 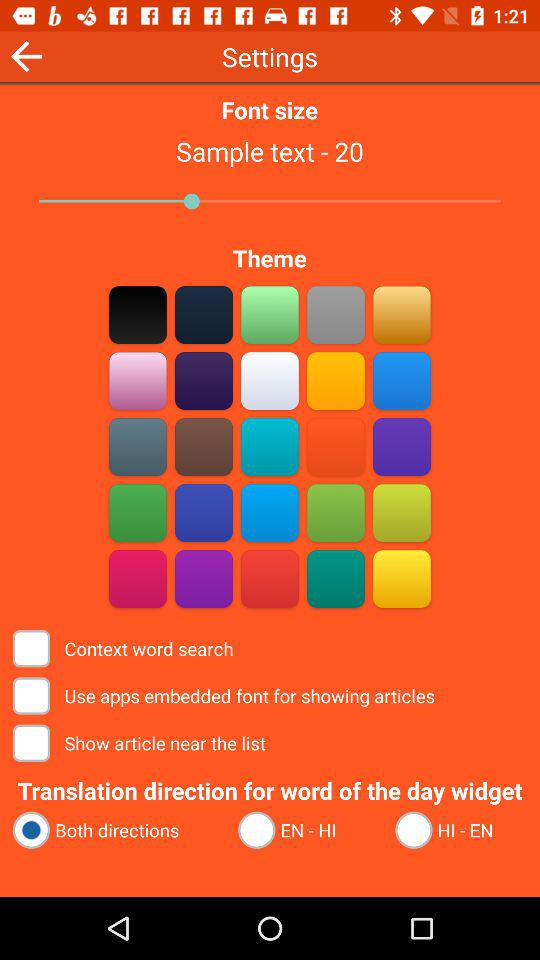 What do you see at coordinates (204, 380) in the screenshot?
I see `light brown` at bounding box center [204, 380].